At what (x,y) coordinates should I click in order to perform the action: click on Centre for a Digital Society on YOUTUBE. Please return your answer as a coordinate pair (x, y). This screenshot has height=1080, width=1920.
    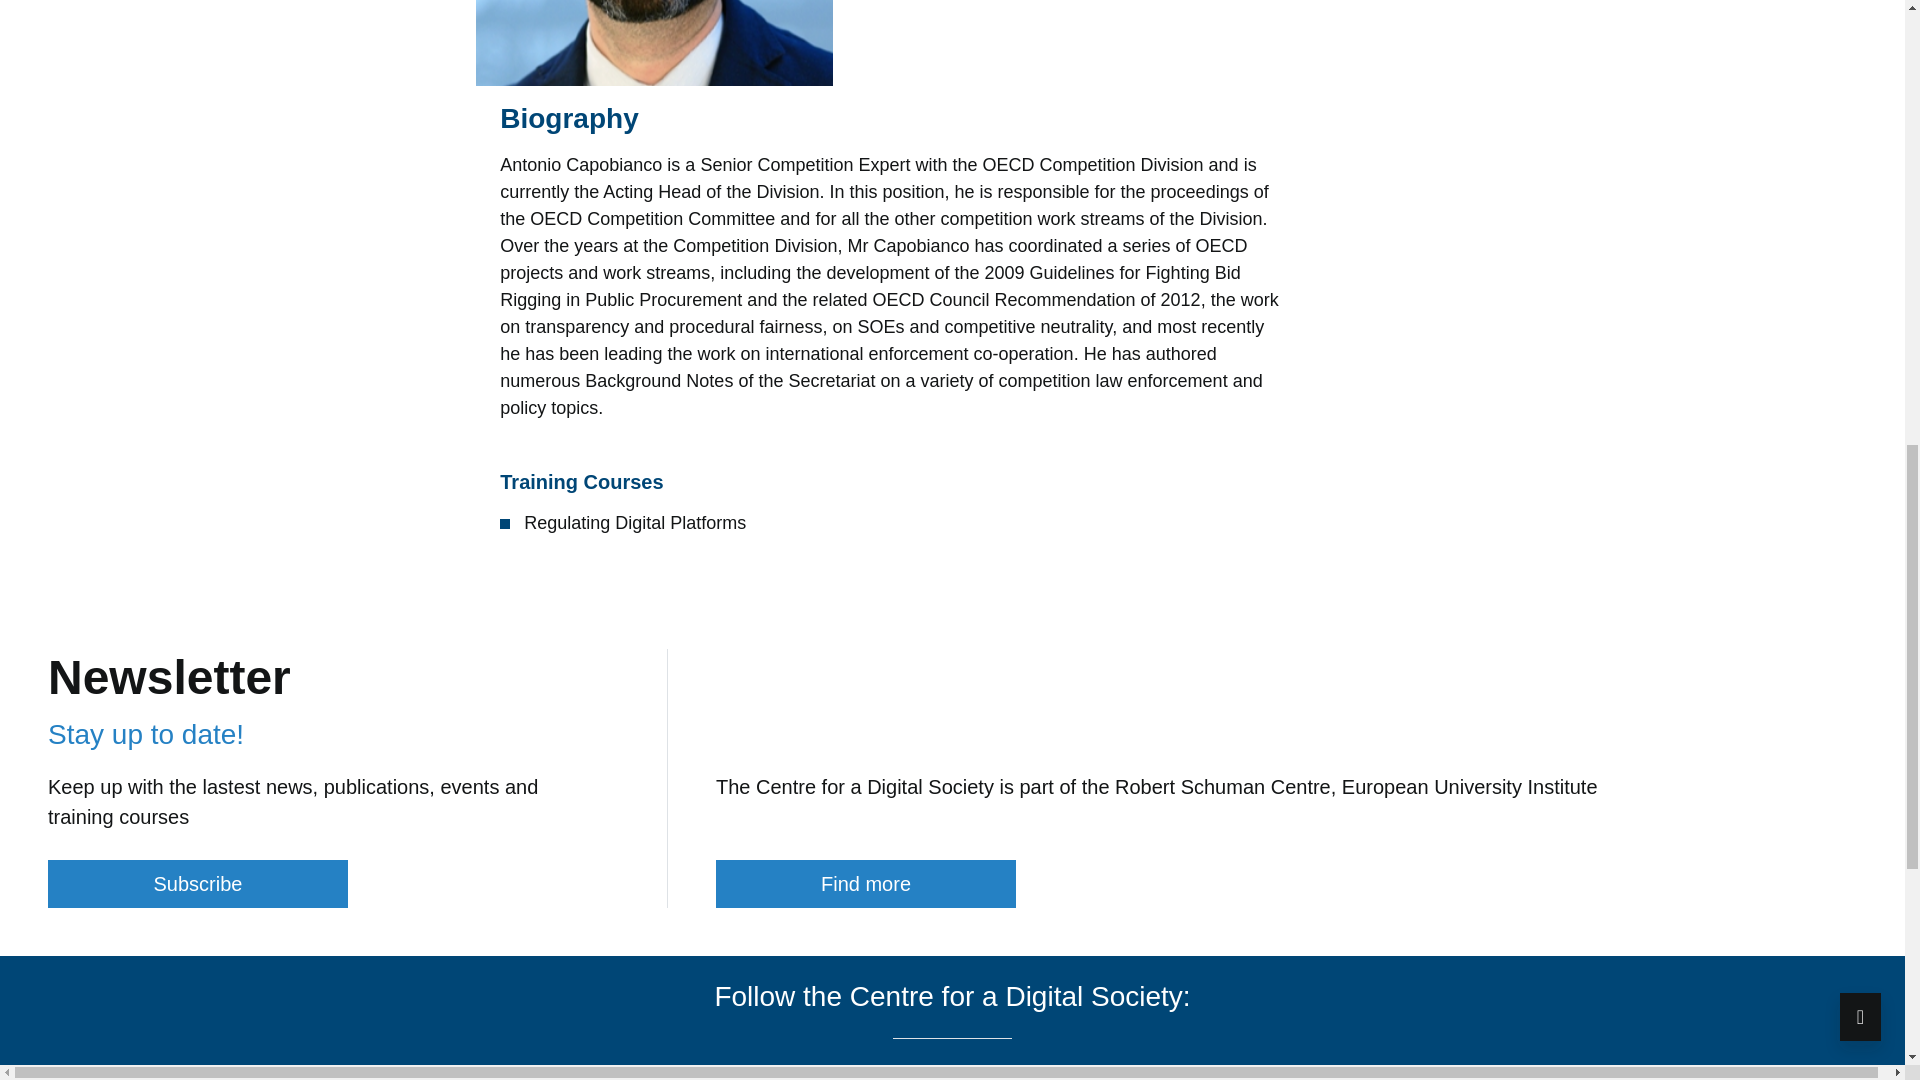
    Looking at the image, I should click on (944, 1076).